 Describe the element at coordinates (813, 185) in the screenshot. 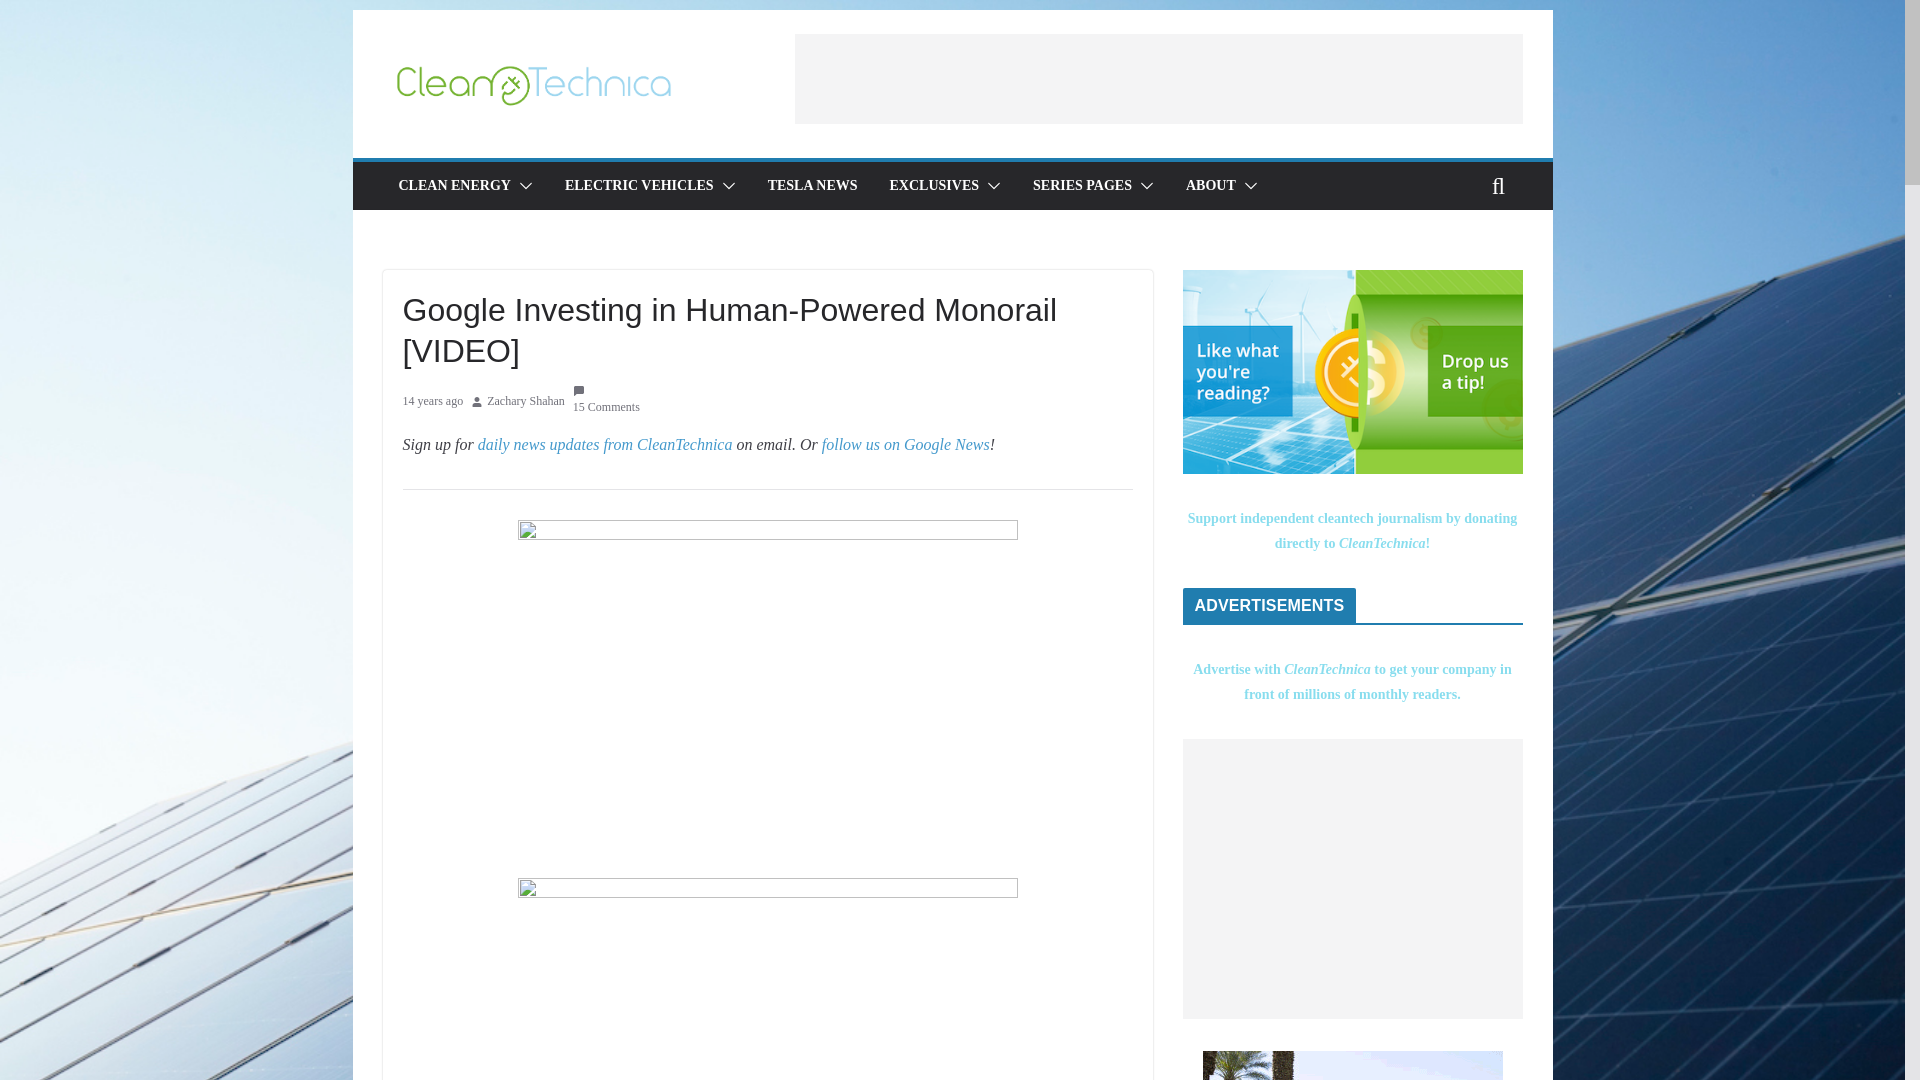

I see `TESLA NEWS` at that location.